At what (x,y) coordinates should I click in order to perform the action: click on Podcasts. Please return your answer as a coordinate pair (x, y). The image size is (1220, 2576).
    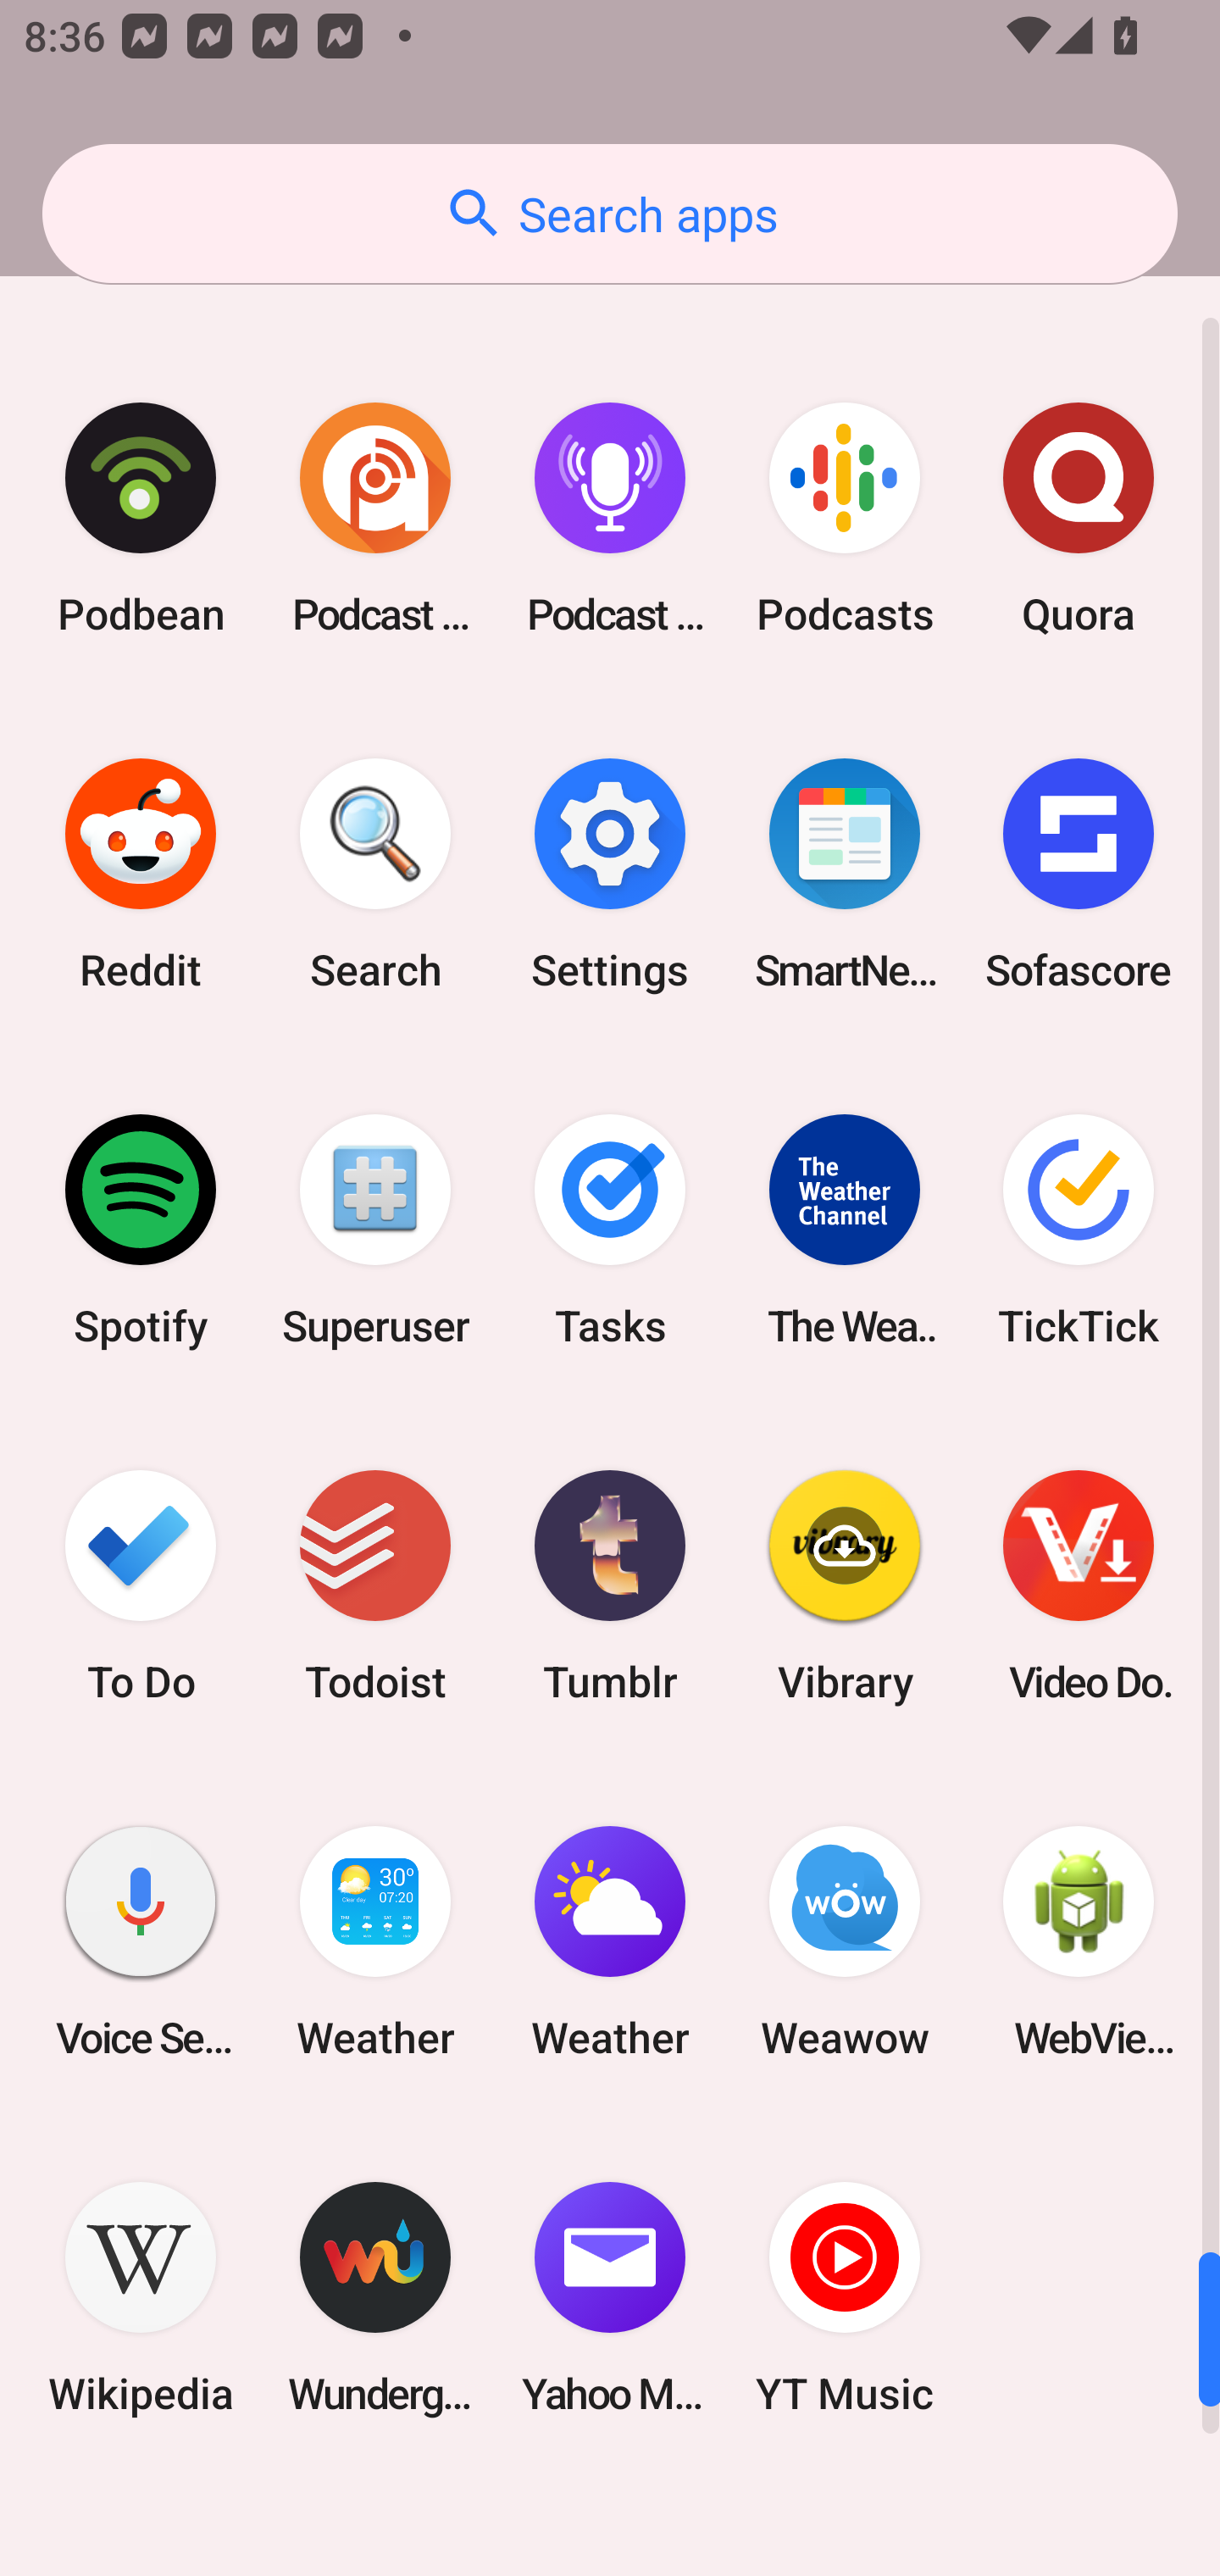
    Looking at the image, I should click on (844, 517).